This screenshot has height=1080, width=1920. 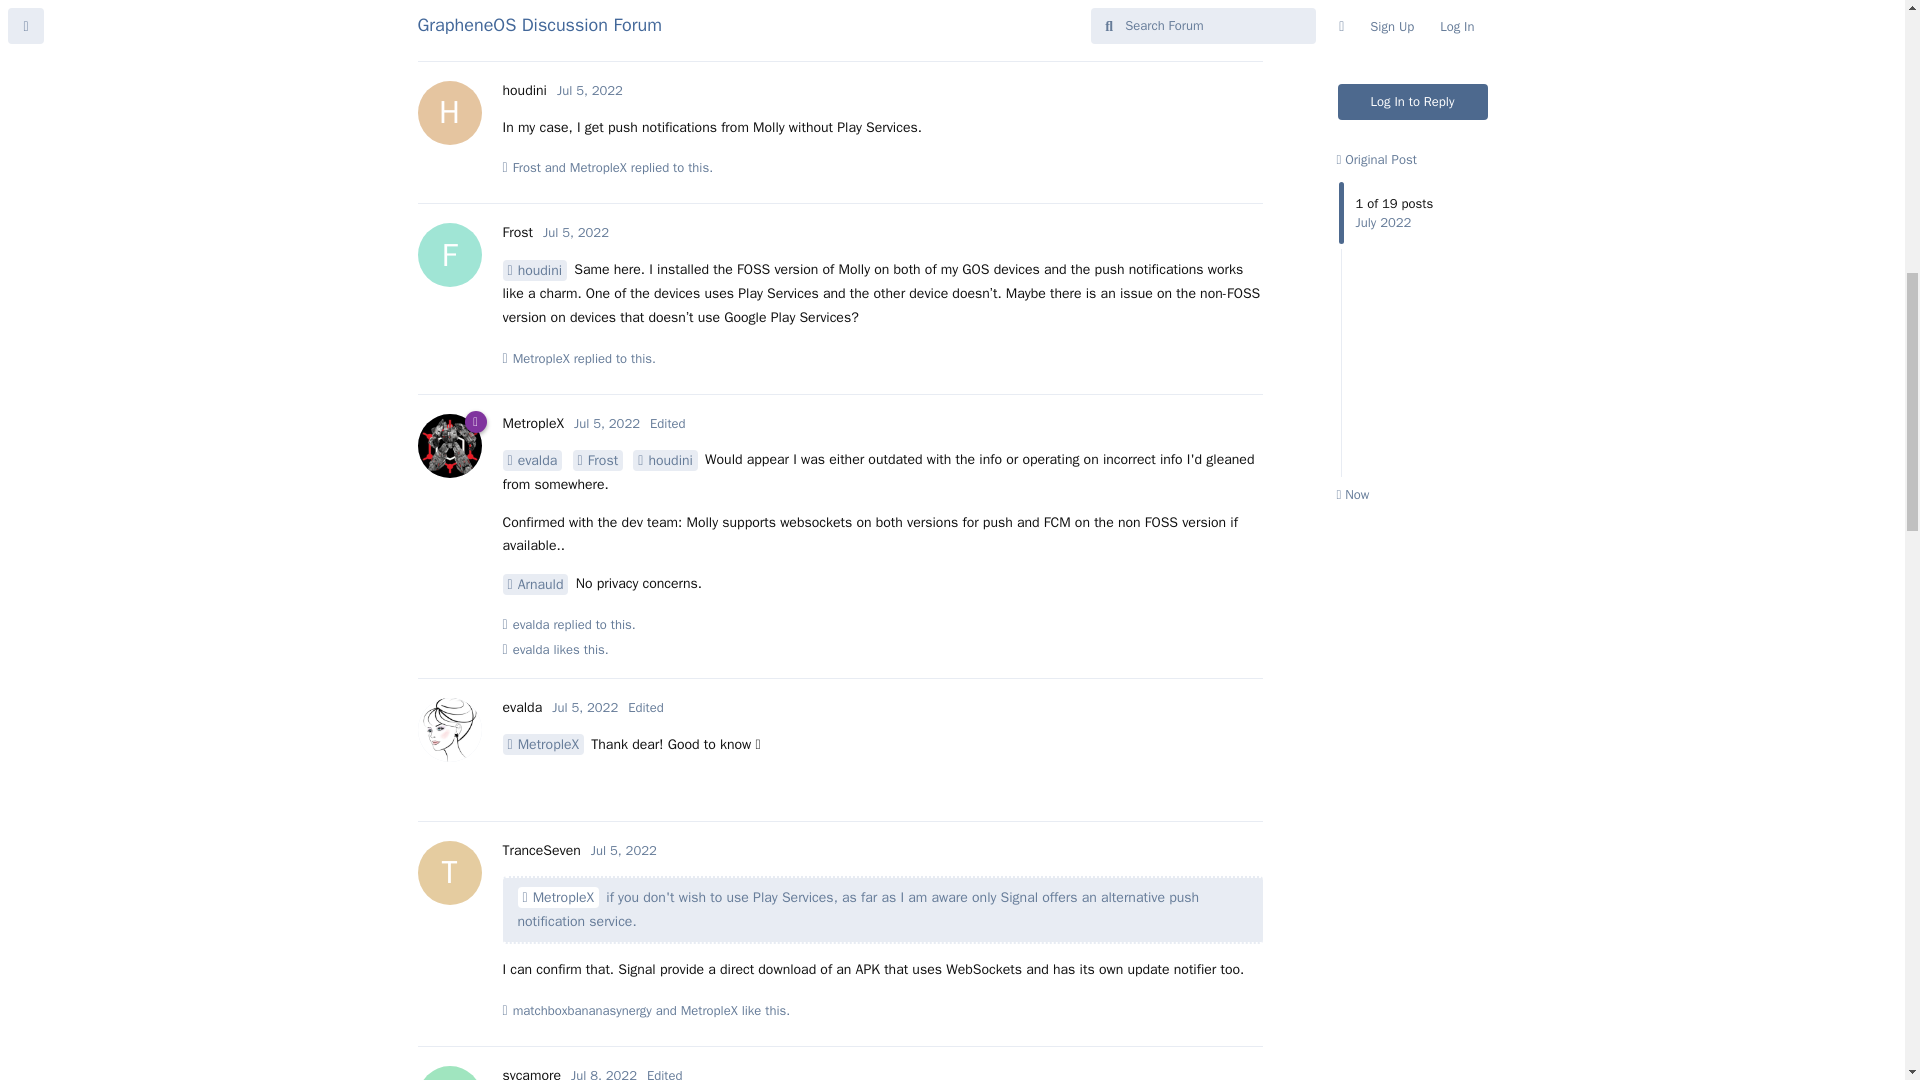 I want to click on Tuesday, July 5, 2022 1:34 AM, so click(x=576, y=232).